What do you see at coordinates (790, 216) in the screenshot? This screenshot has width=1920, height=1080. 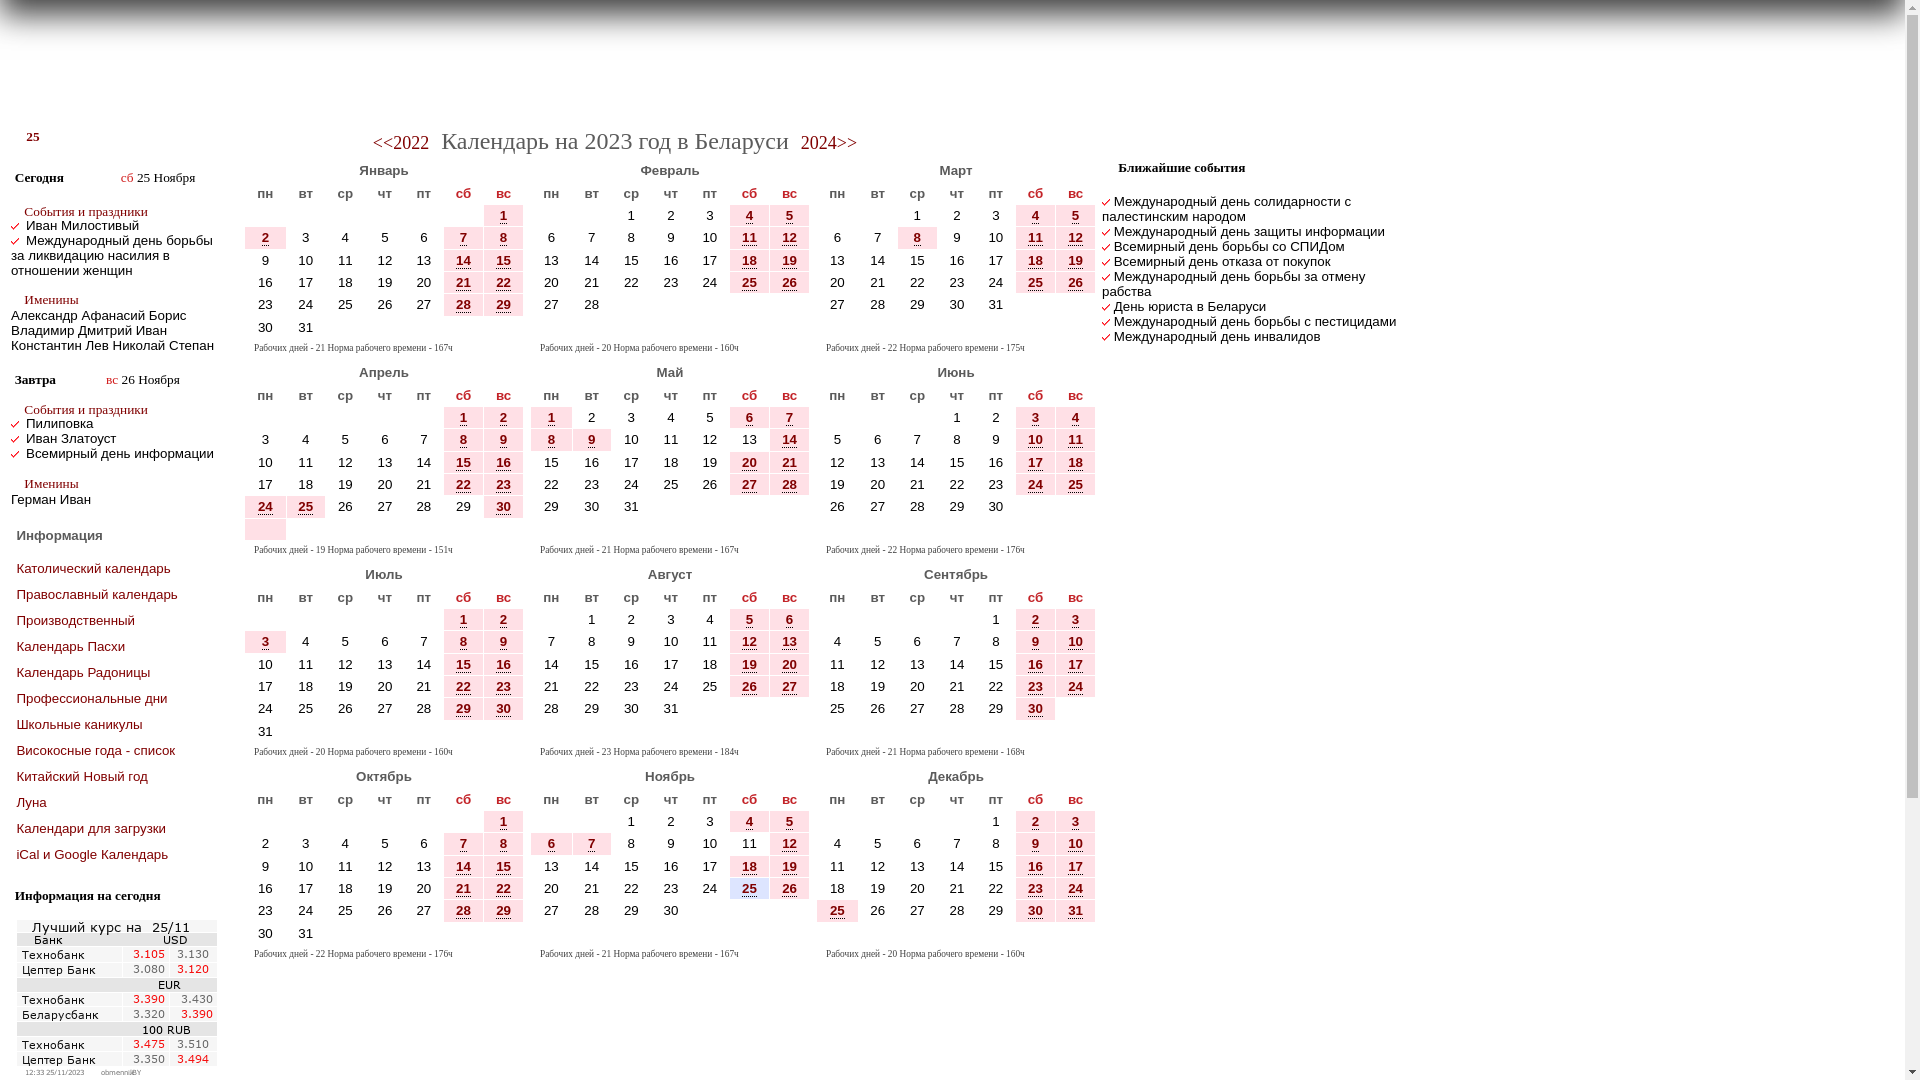 I see `5` at bounding box center [790, 216].